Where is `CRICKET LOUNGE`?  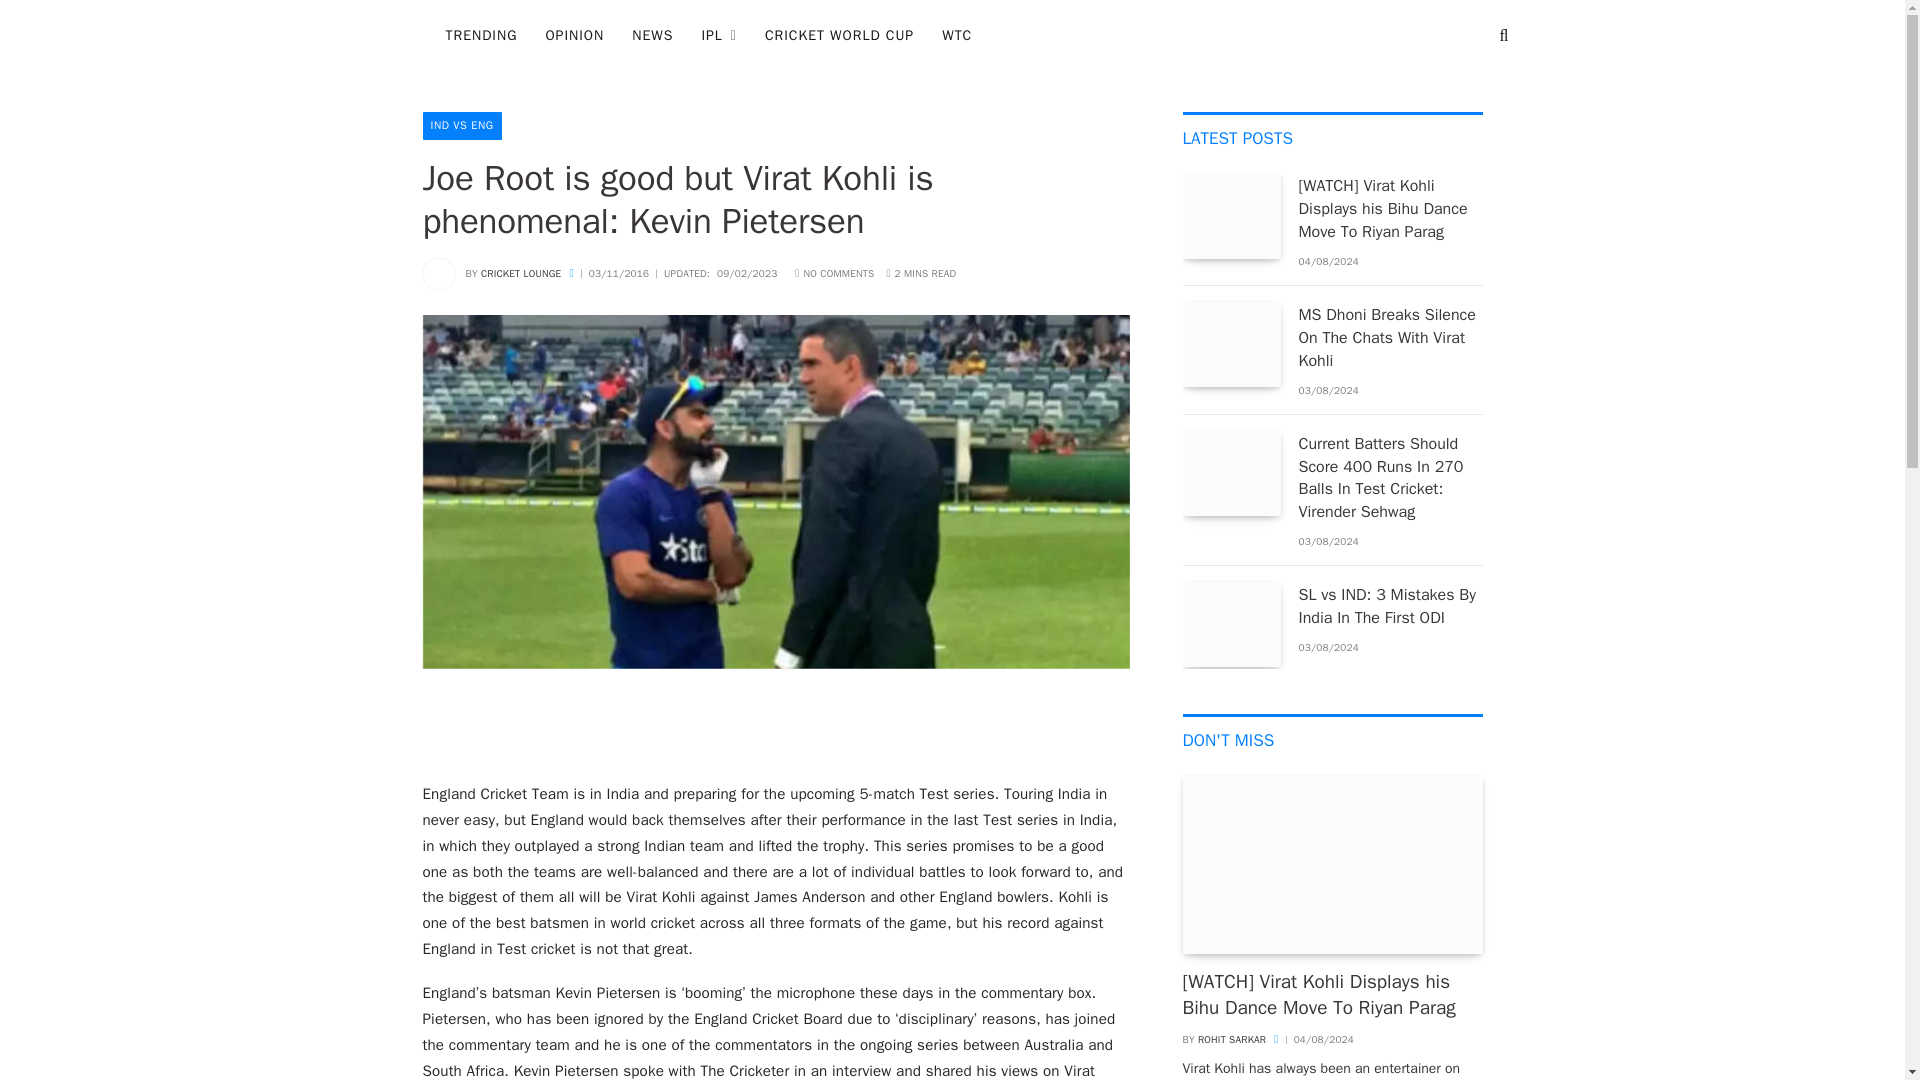
CRICKET LOUNGE is located at coordinates (522, 272).